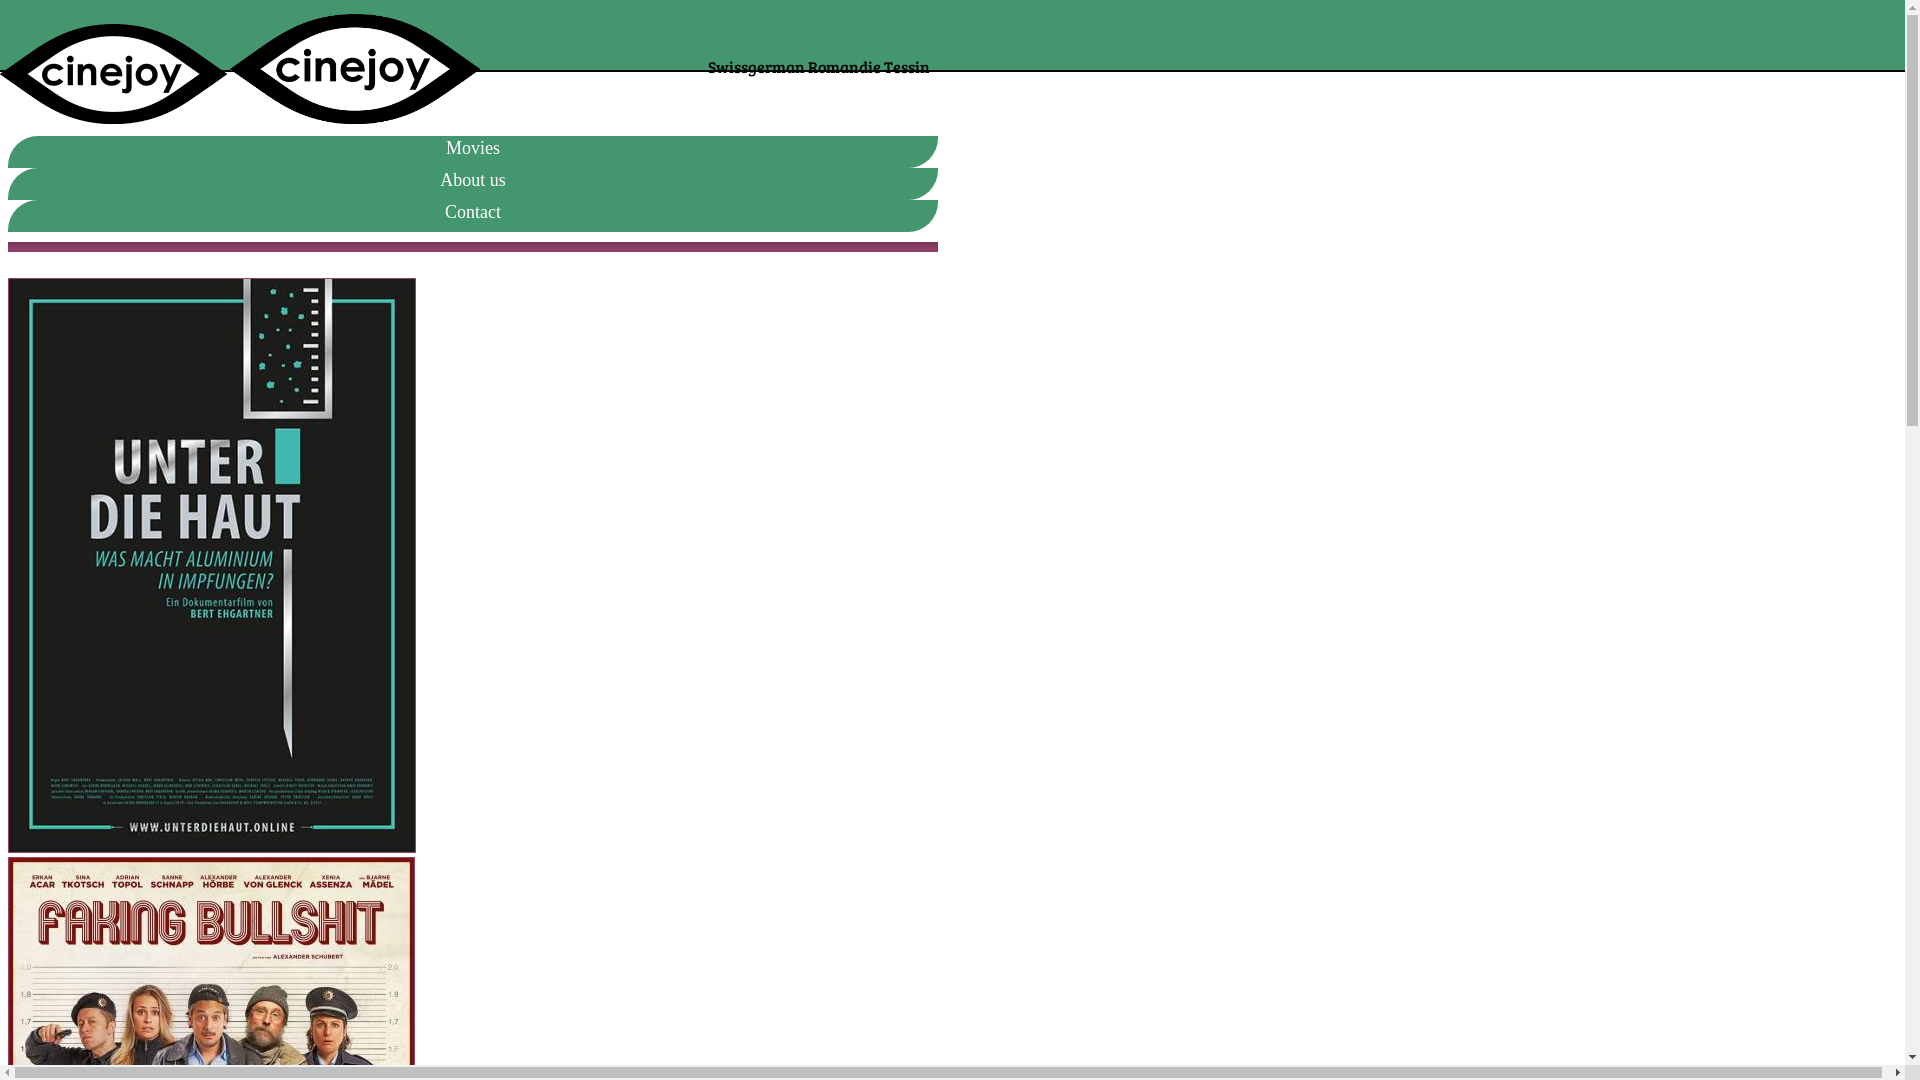  I want to click on Tessin, so click(907, 66).